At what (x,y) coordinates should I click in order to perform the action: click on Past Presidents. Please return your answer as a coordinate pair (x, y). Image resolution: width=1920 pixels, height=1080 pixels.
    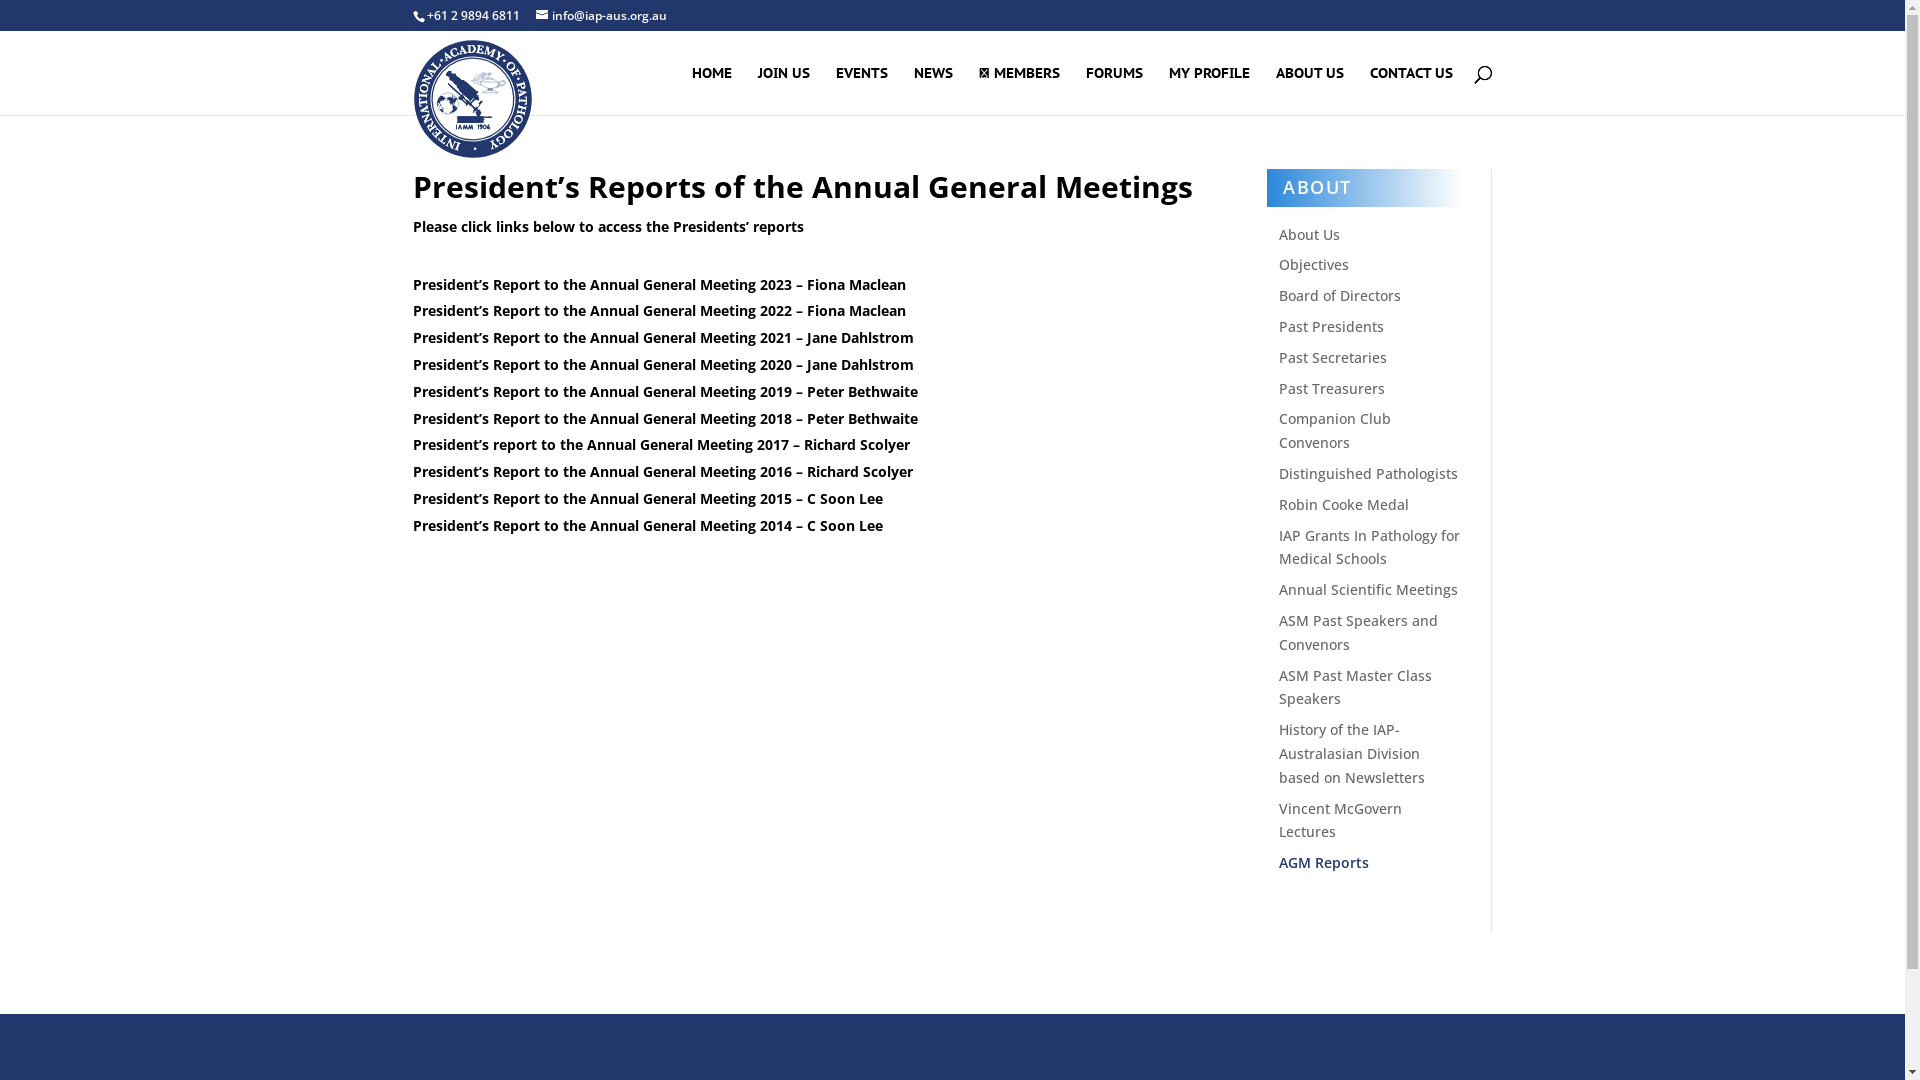
    Looking at the image, I should click on (1332, 326).